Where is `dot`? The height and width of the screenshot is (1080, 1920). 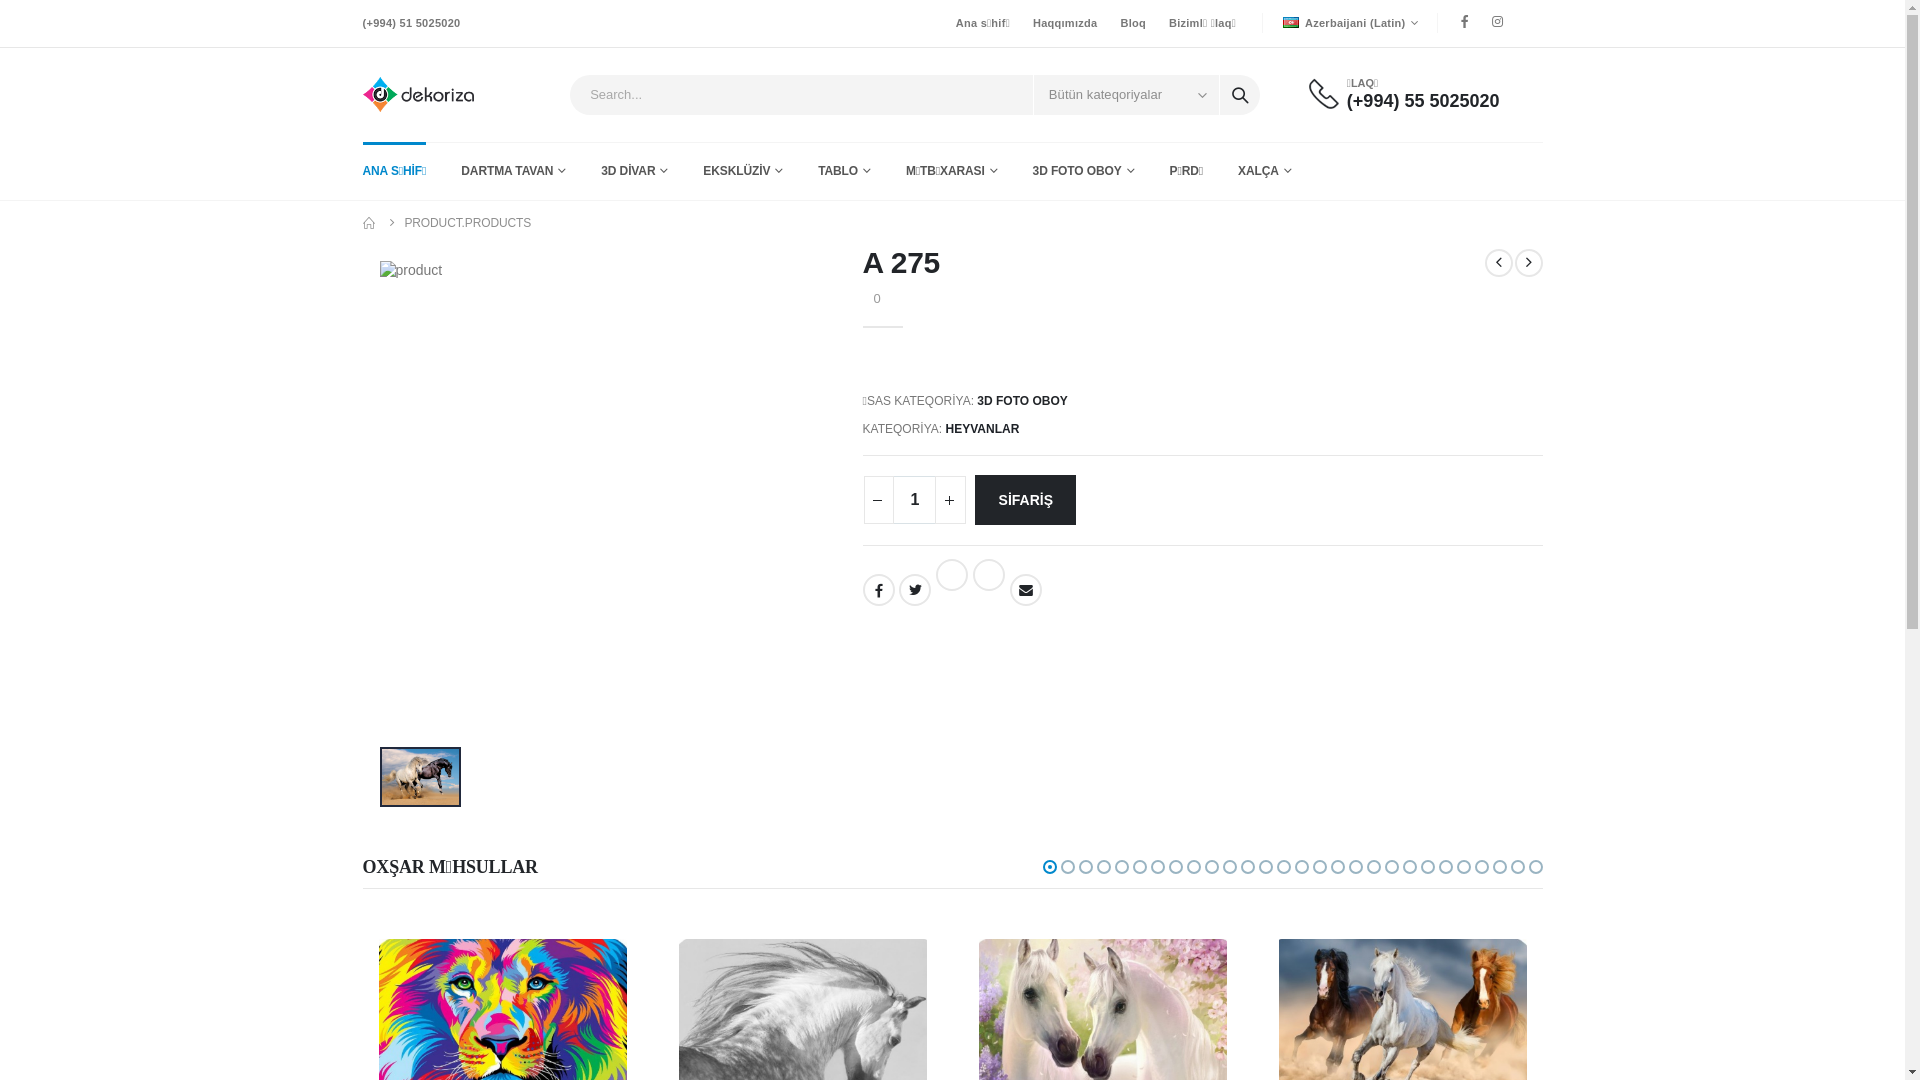 dot is located at coordinates (1409, 867).